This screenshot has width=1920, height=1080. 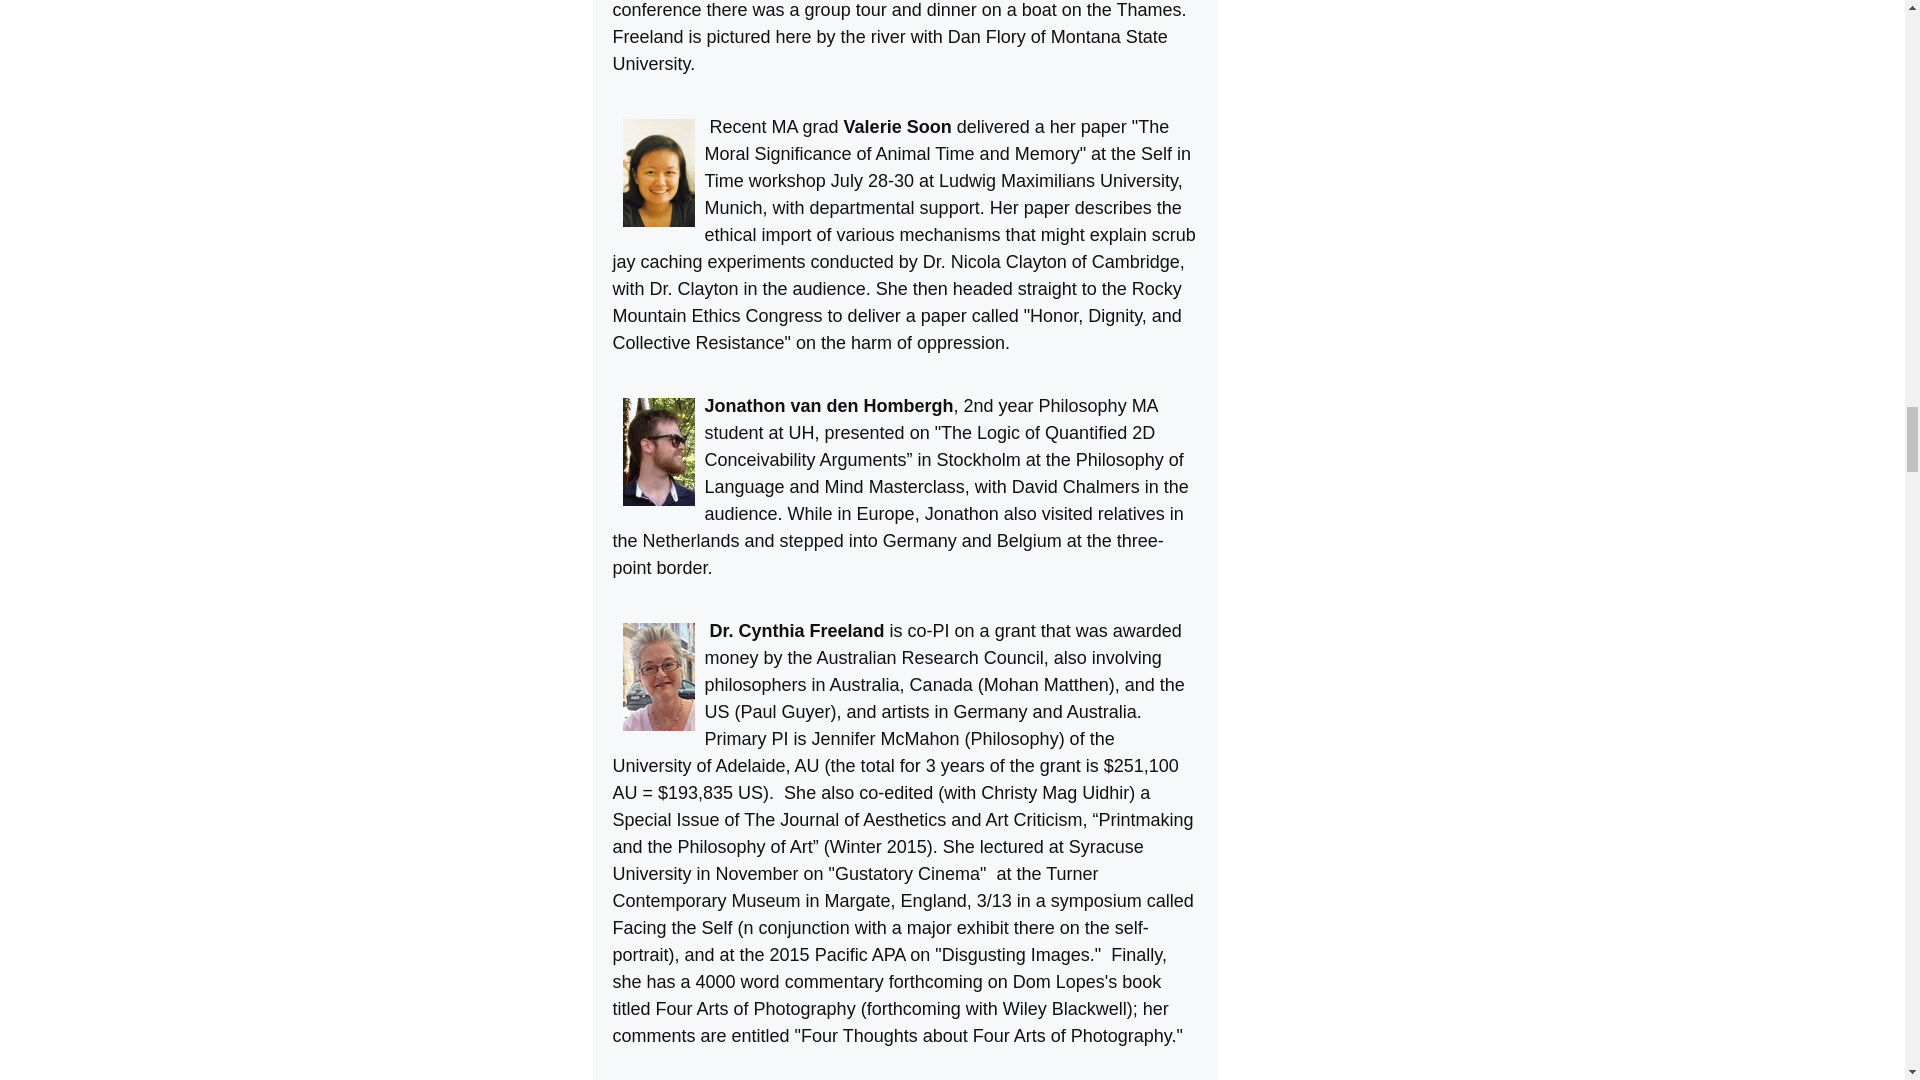 I want to click on University of Houston, so click(x=802, y=432).